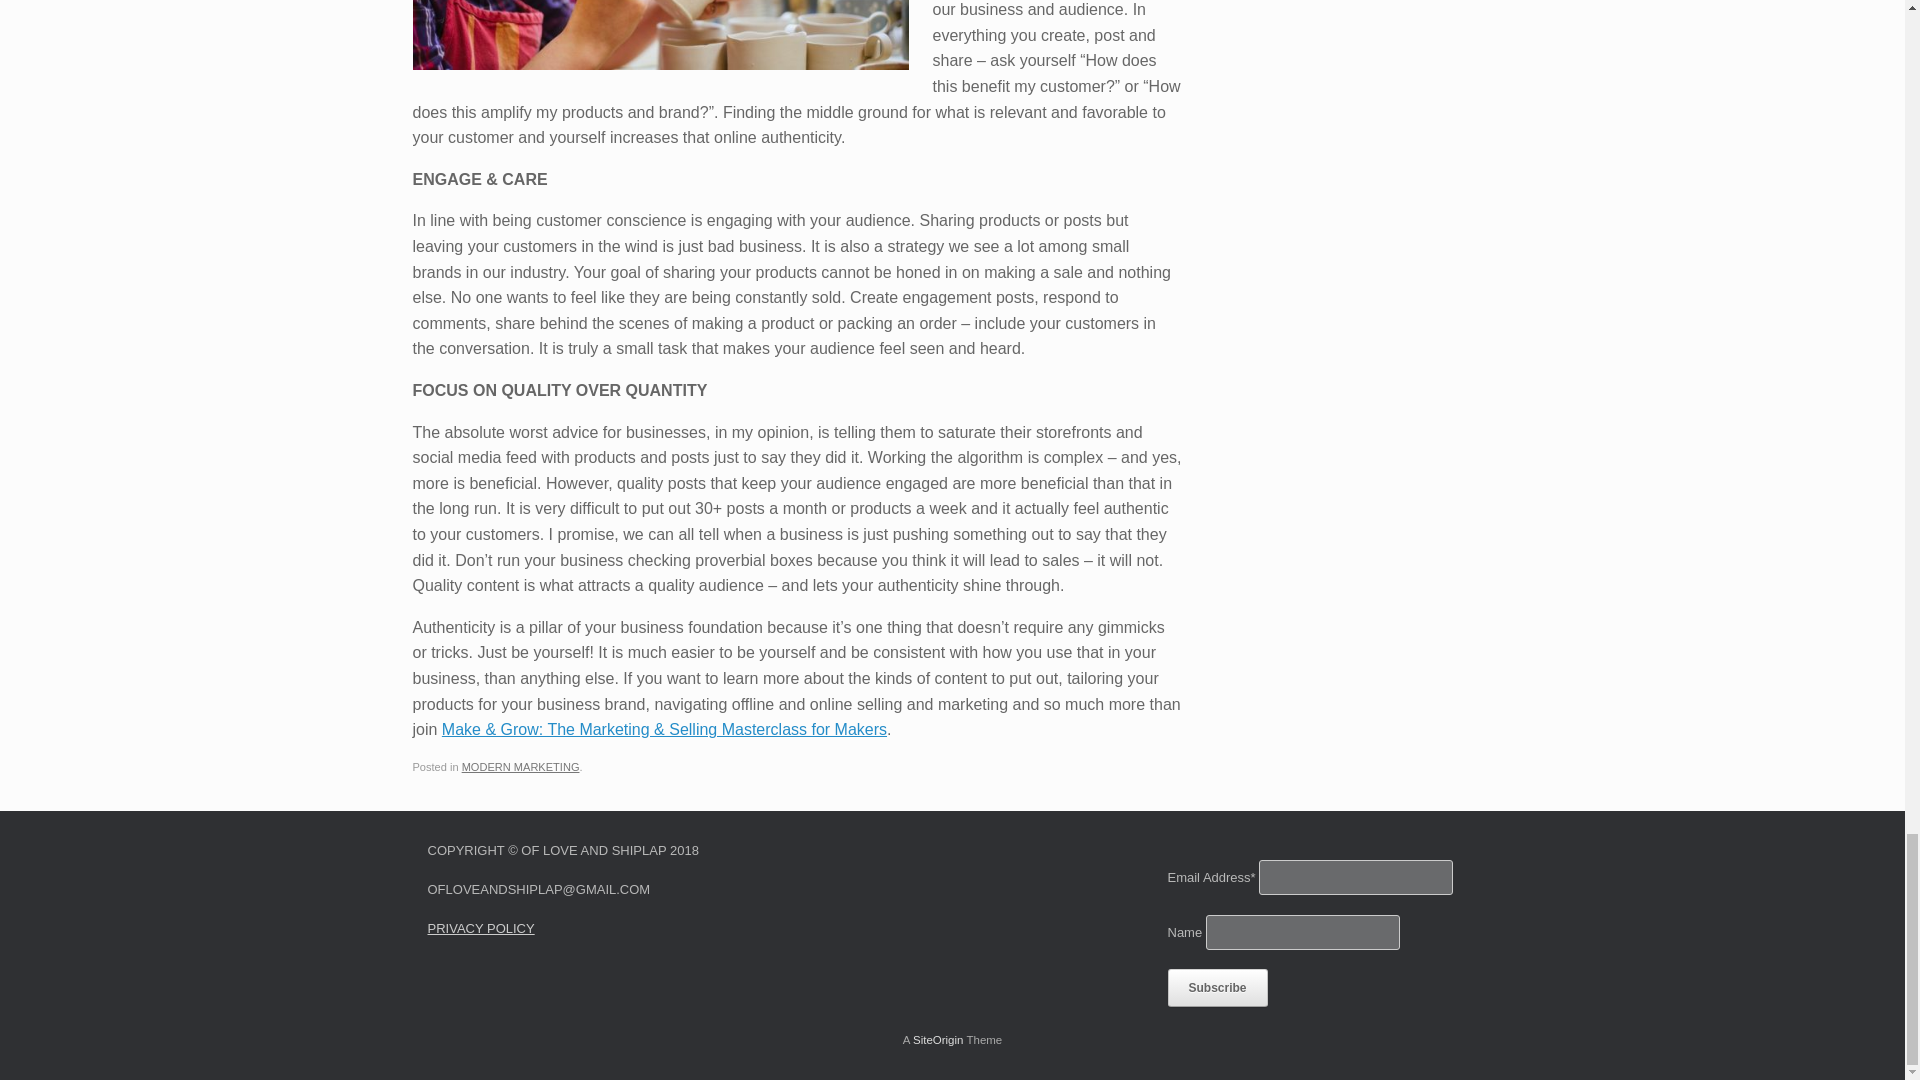  What do you see at coordinates (1217, 987) in the screenshot?
I see `Subscribe` at bounding box center [1217, 987].